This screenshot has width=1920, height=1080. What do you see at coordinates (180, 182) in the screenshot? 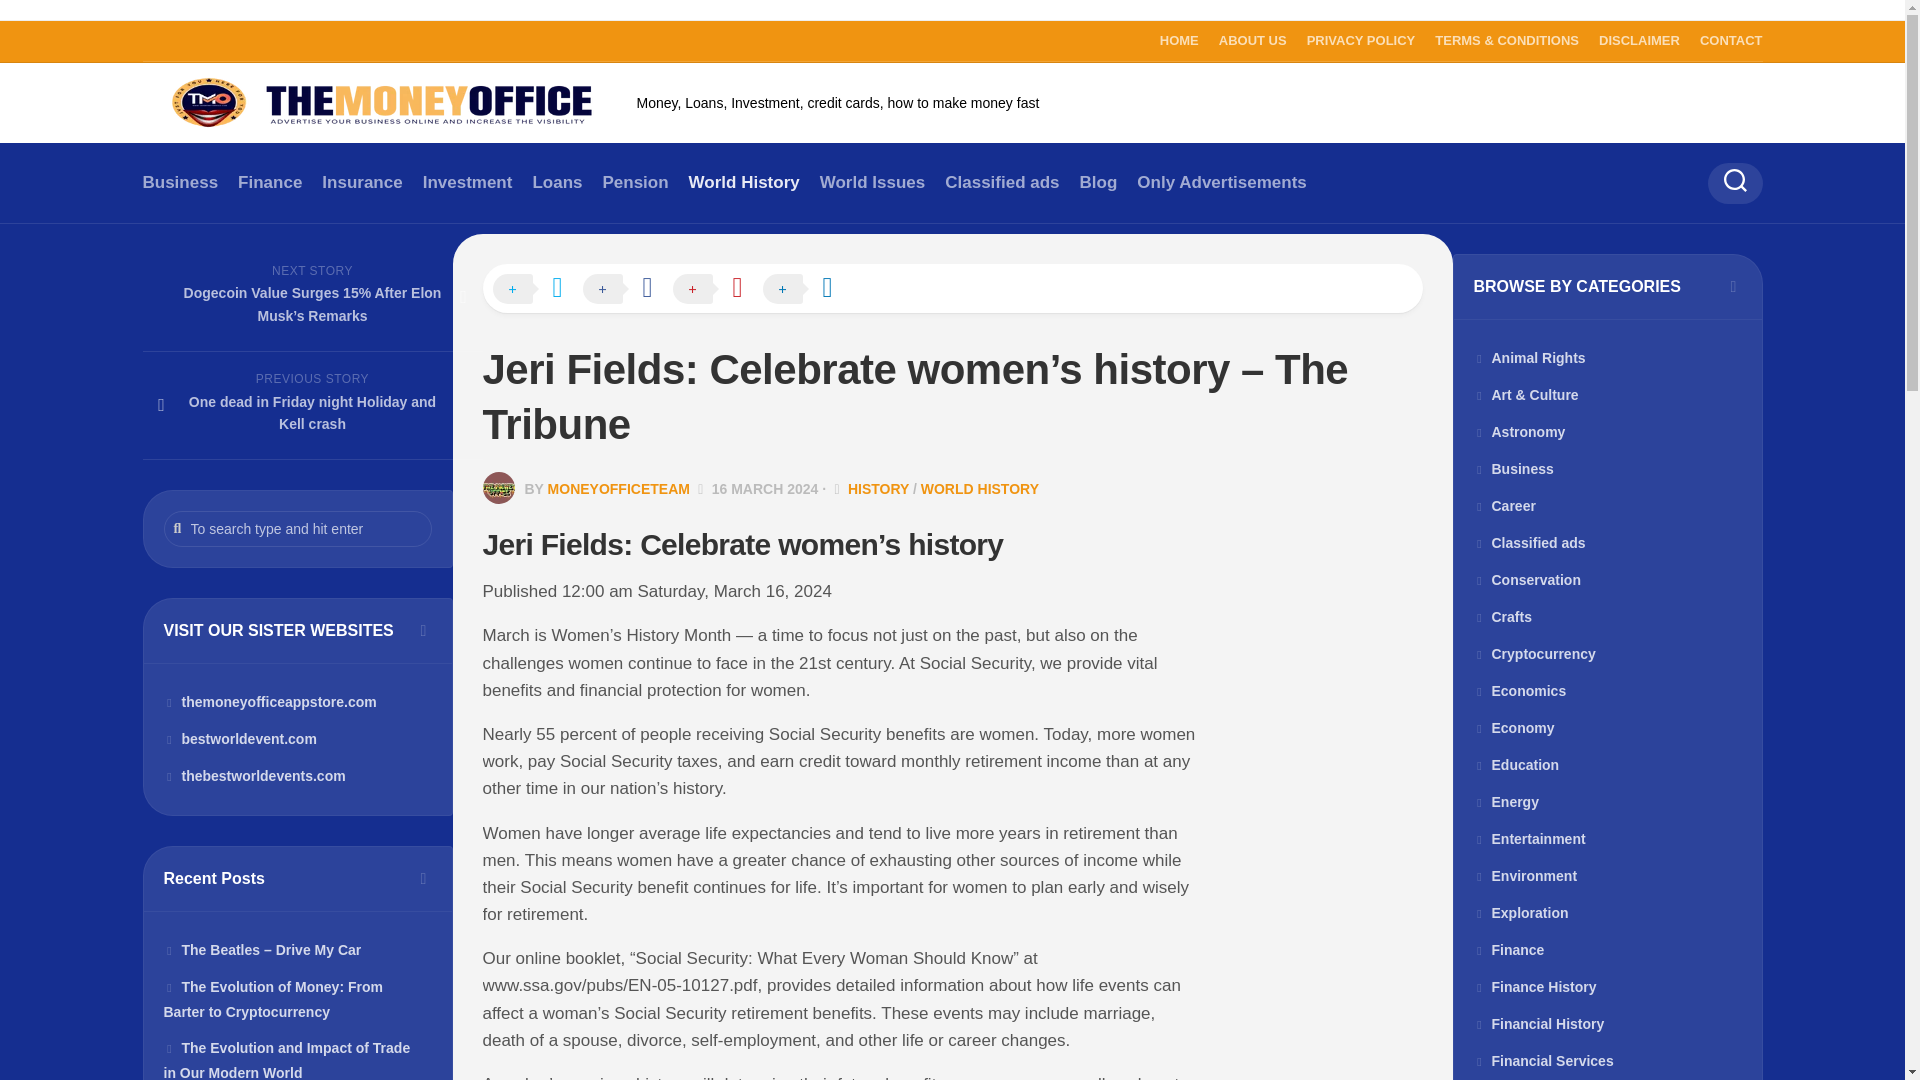
I see `Business` at bounding box center [180, 182].